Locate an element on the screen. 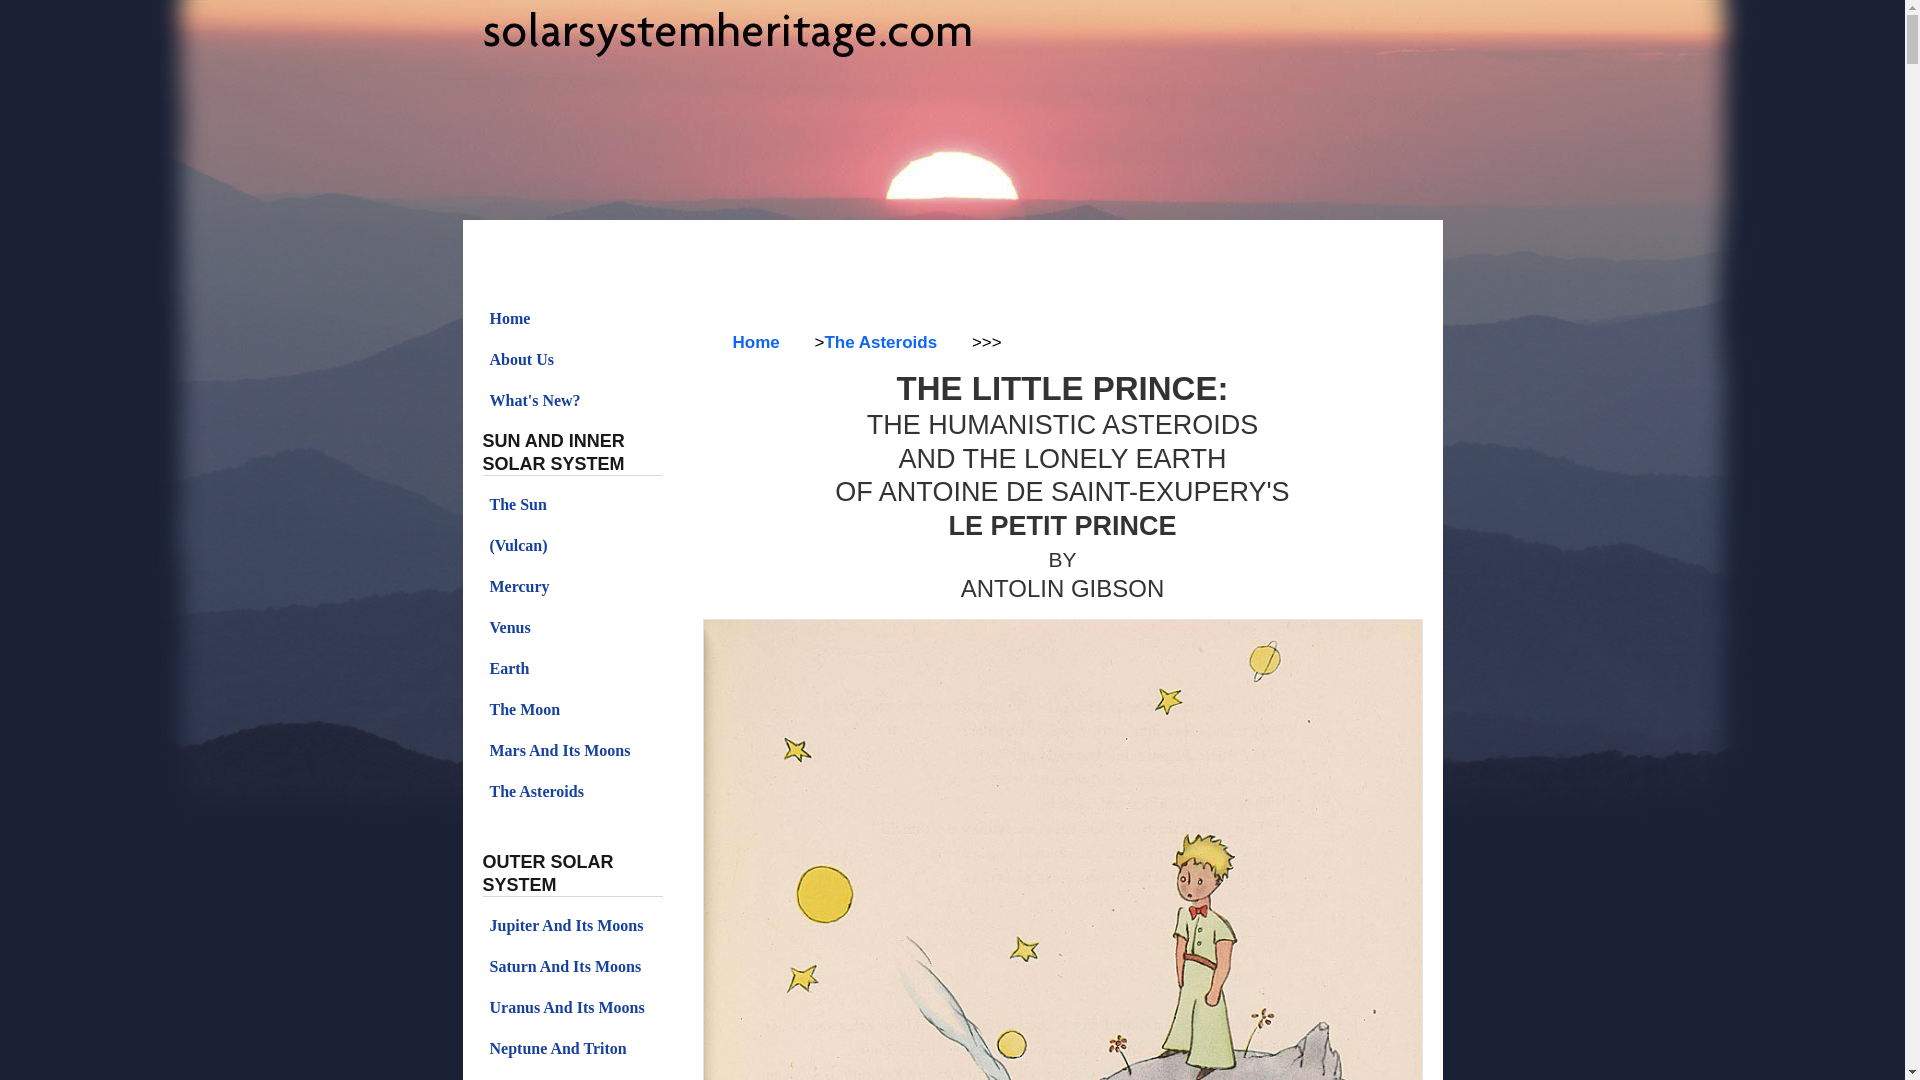 The image size is (1920, 1080). Neptune And Triton is located at coordinates (572, 1049).